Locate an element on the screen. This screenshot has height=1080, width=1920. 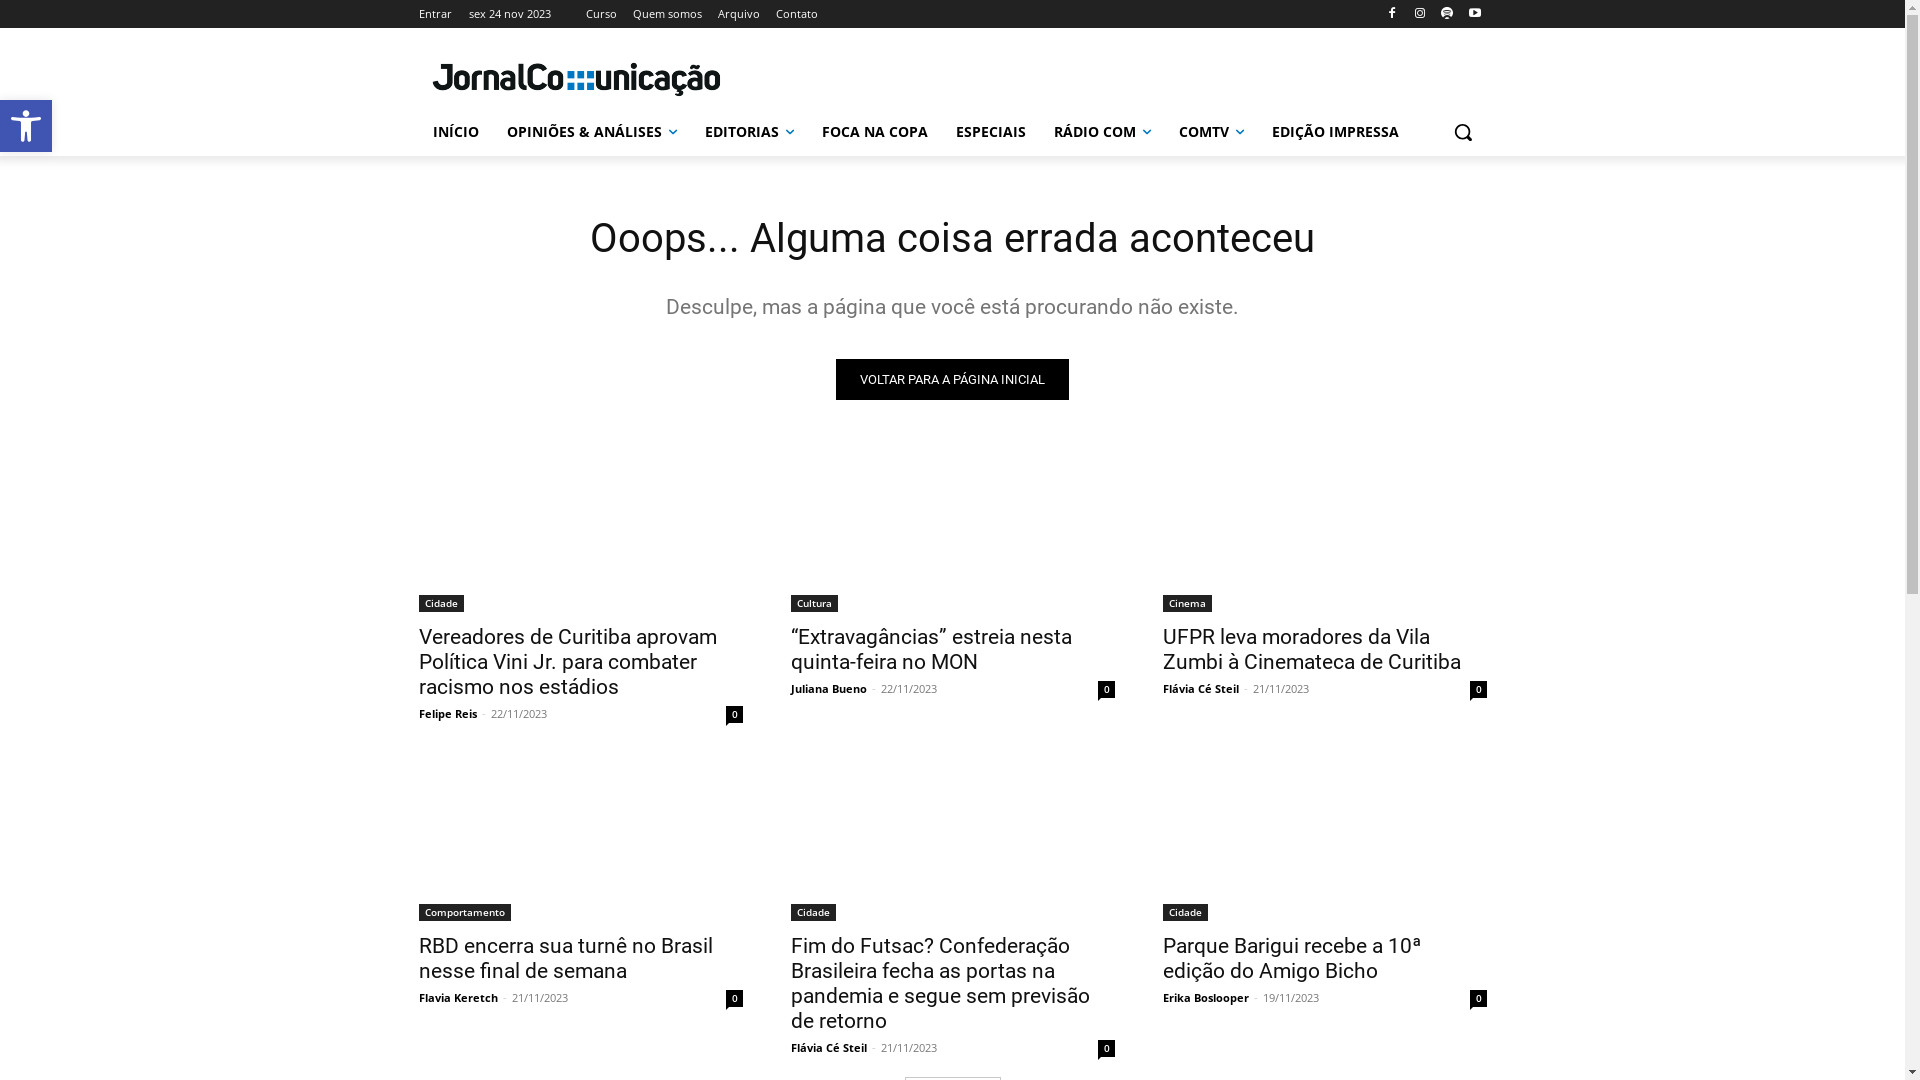
0 is located at coordinates (1106, 1048).